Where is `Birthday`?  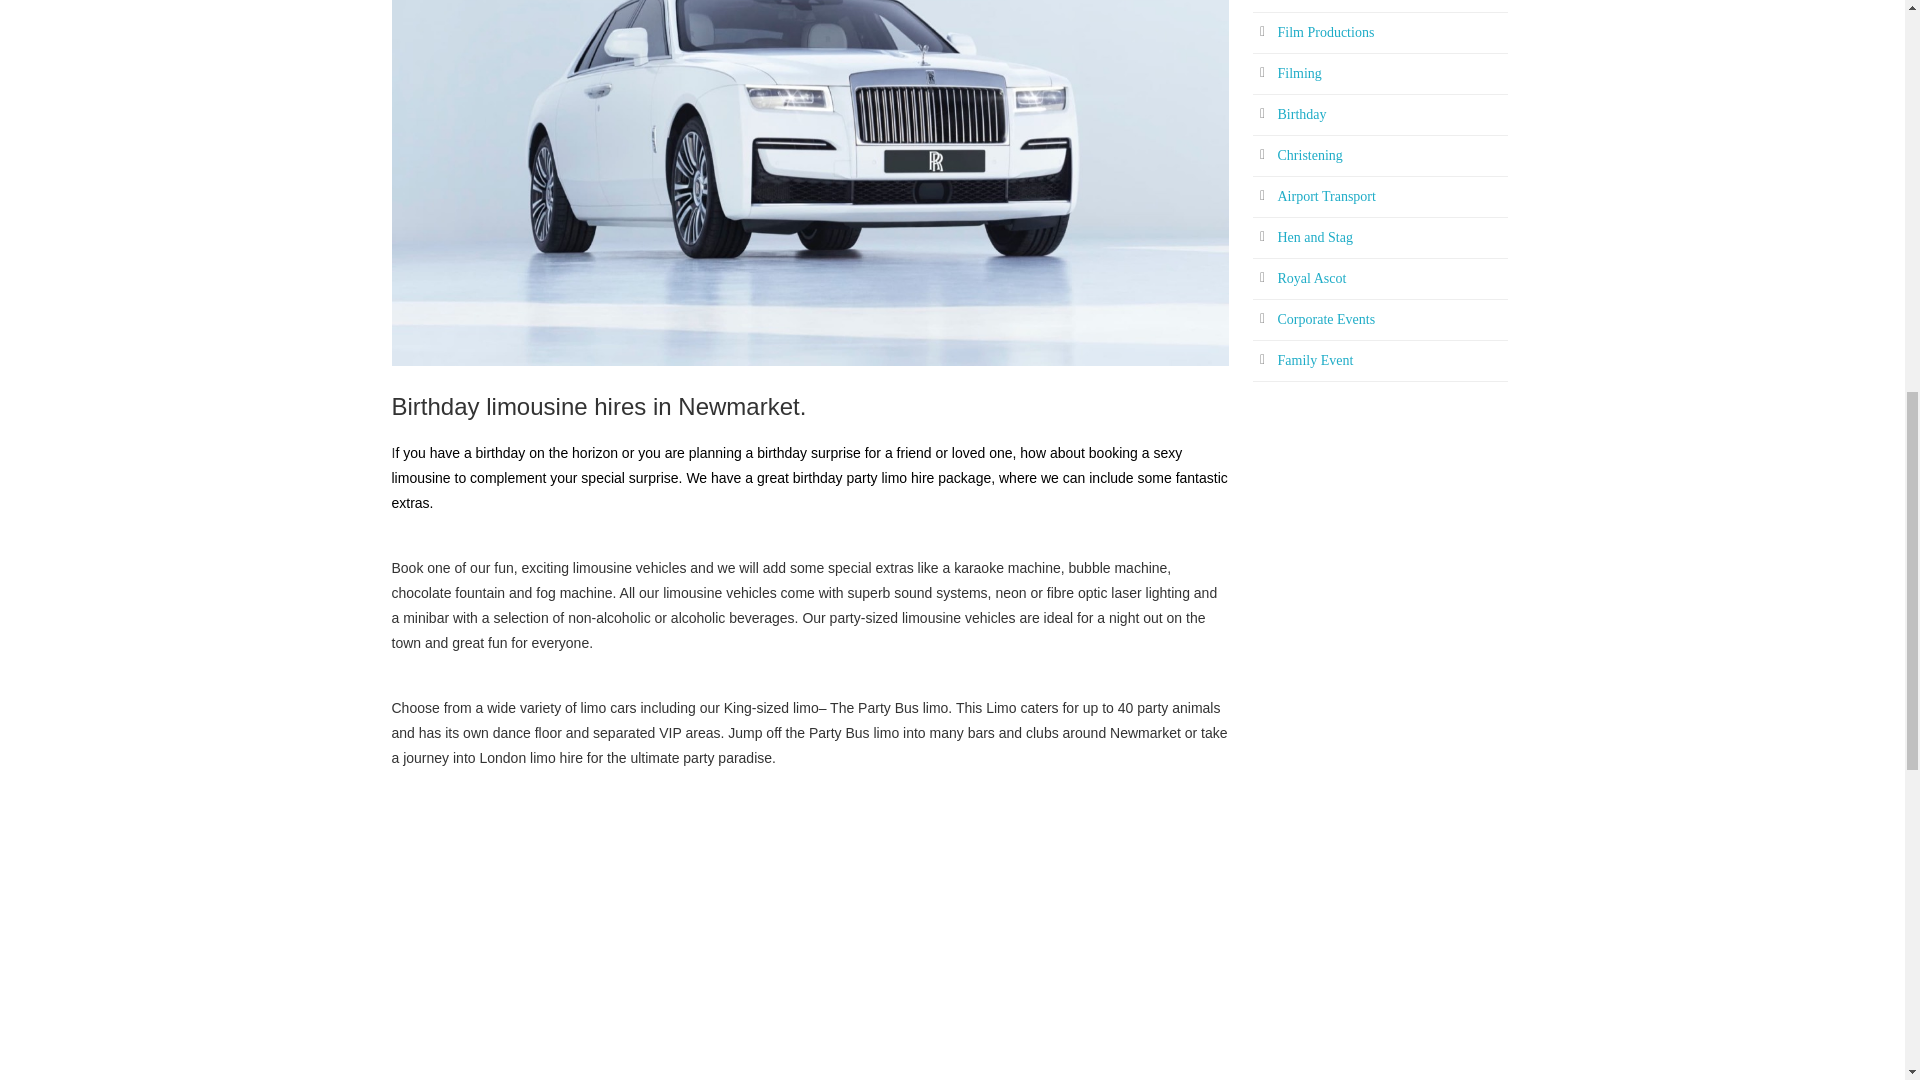
Birthday is located at coordinates (1302, 114).